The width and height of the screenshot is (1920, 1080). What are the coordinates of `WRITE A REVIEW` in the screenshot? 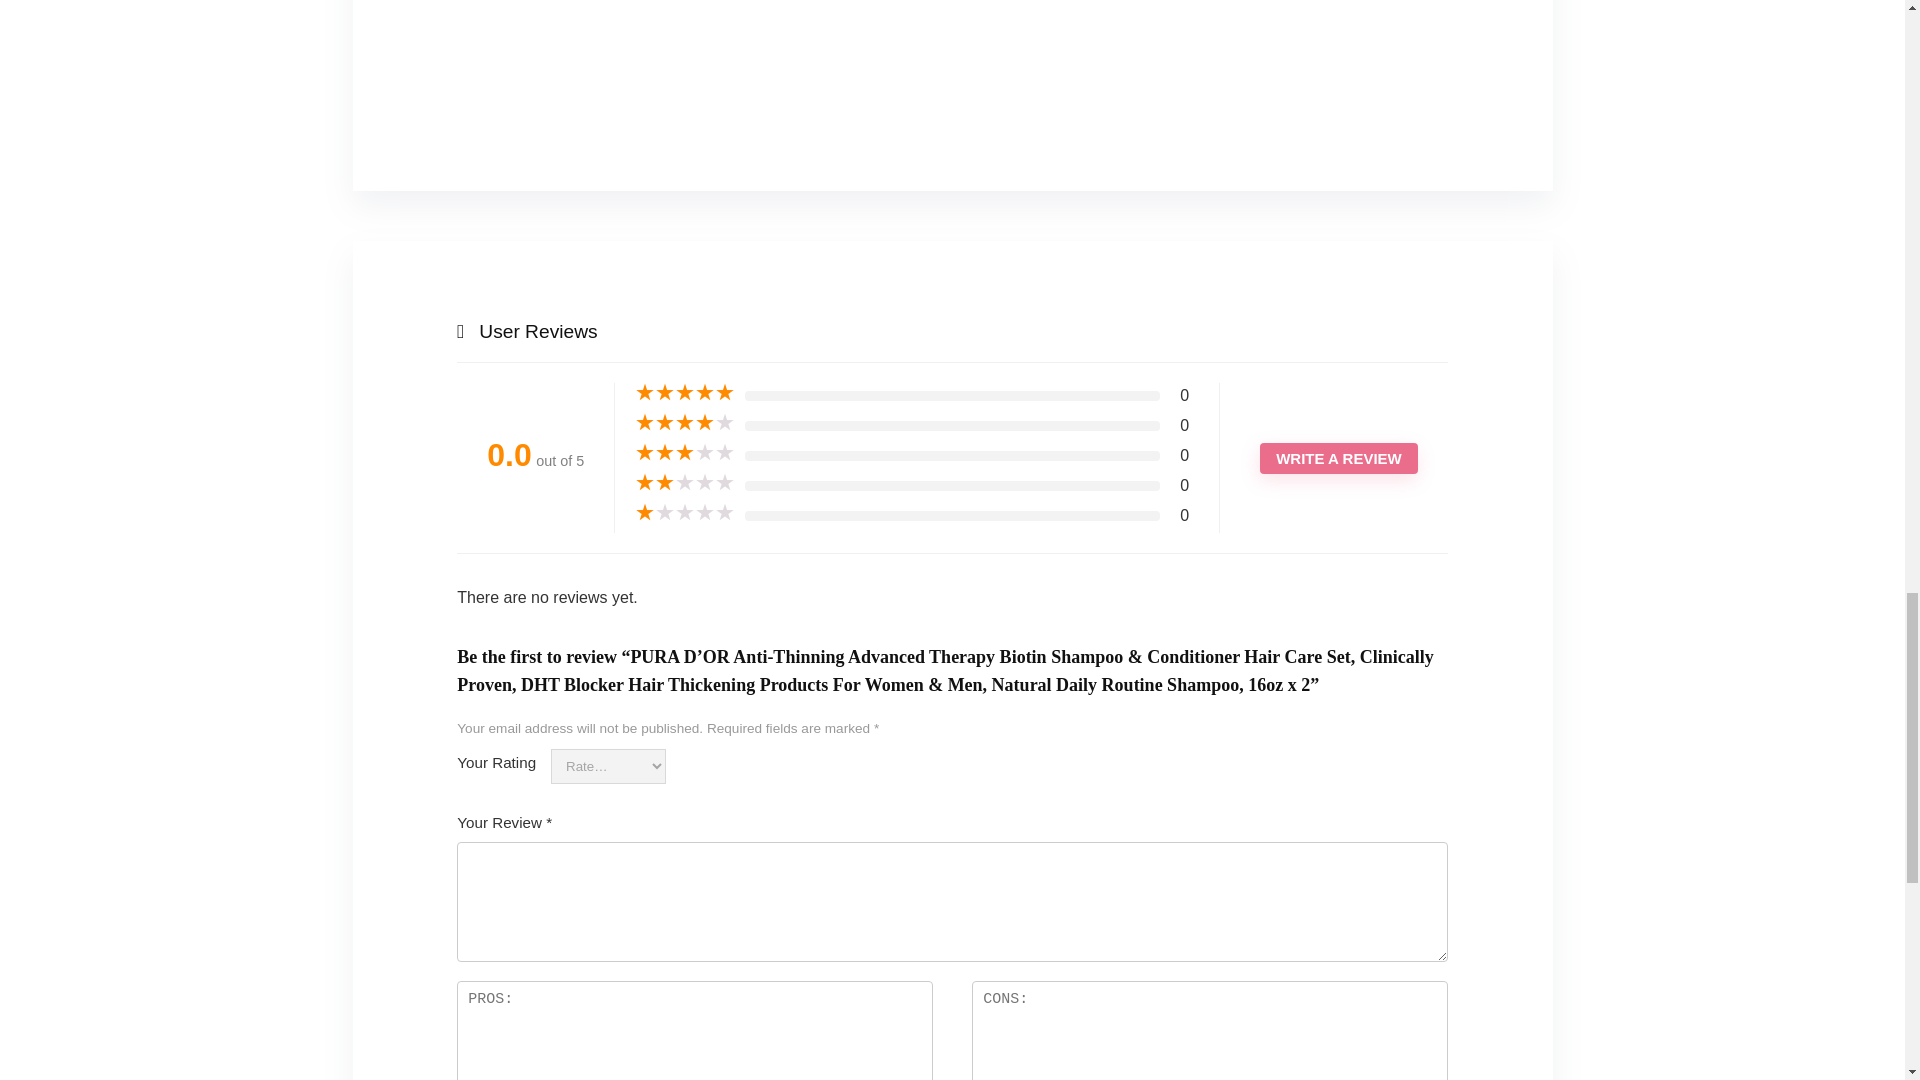 It's located at (1338, 458).